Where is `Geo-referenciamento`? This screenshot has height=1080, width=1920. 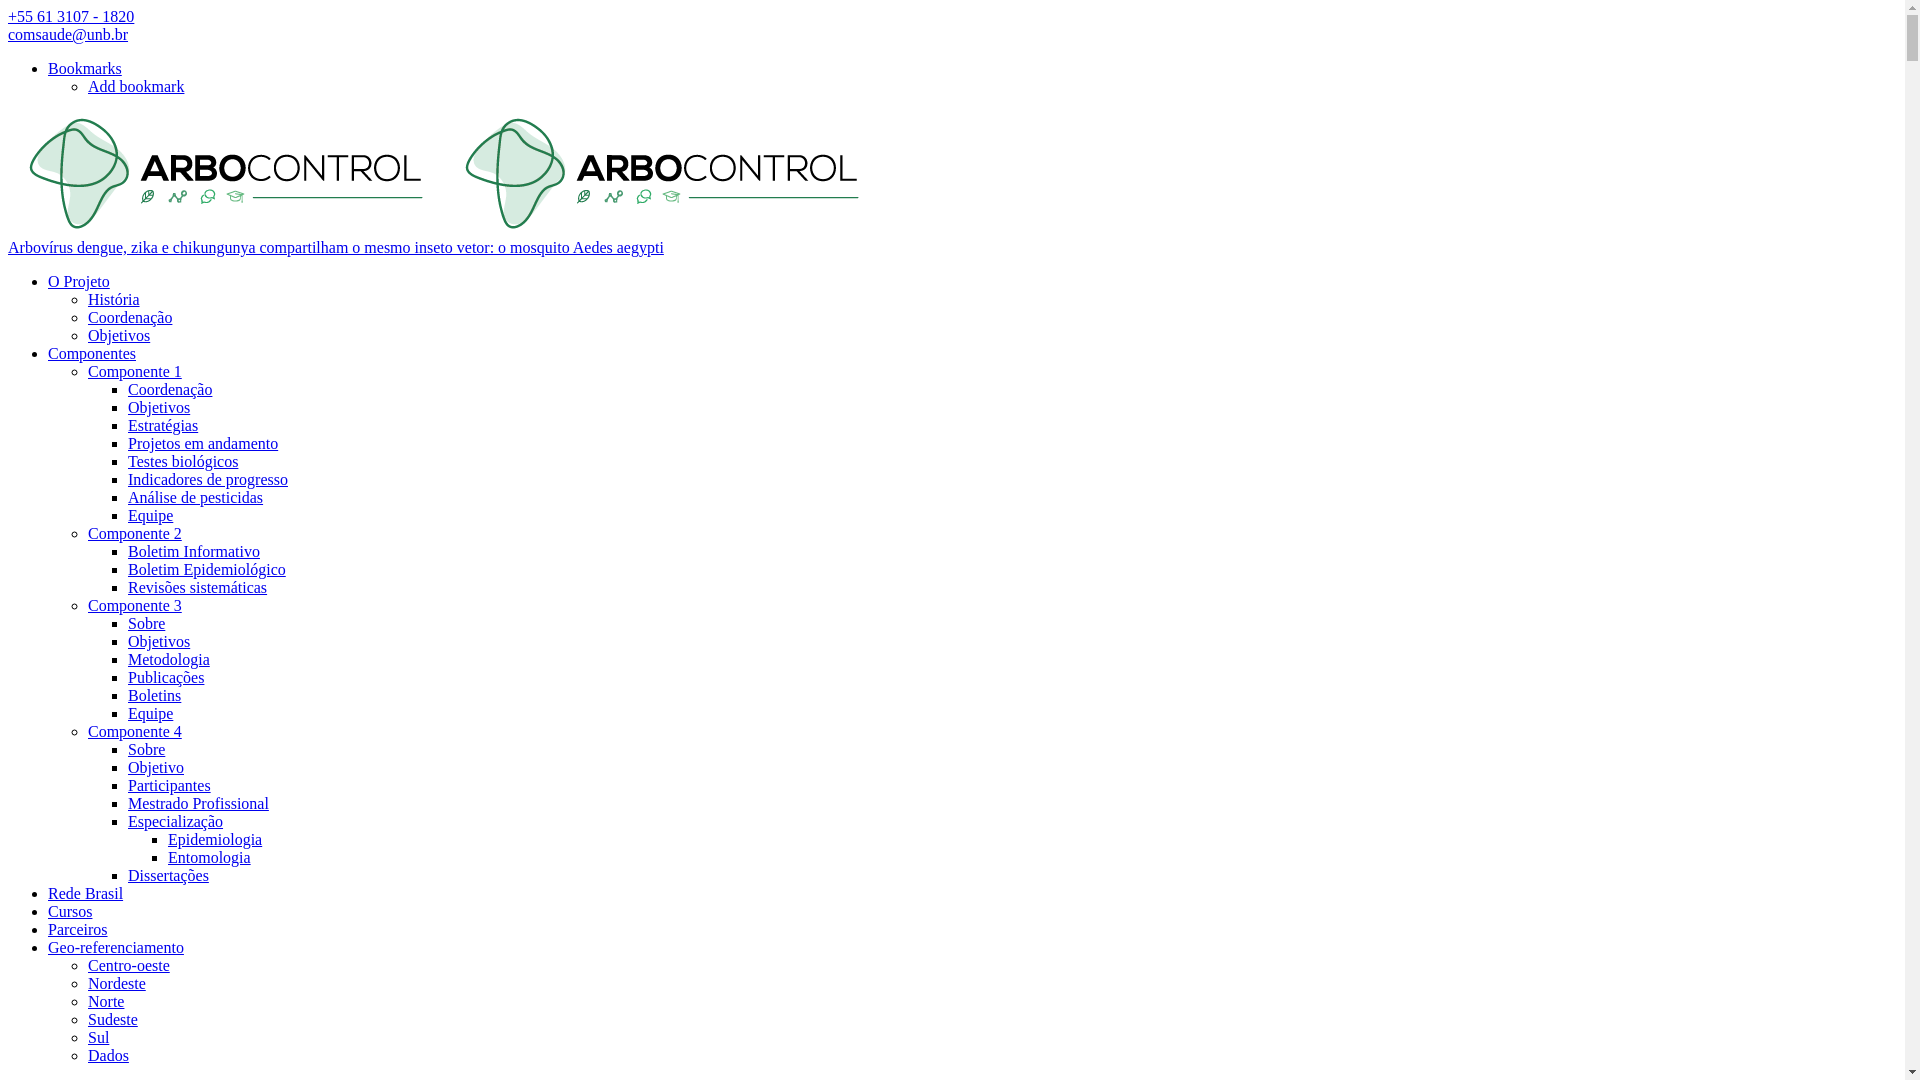 Geo-referenciamento is located at coordinates (116, 948).